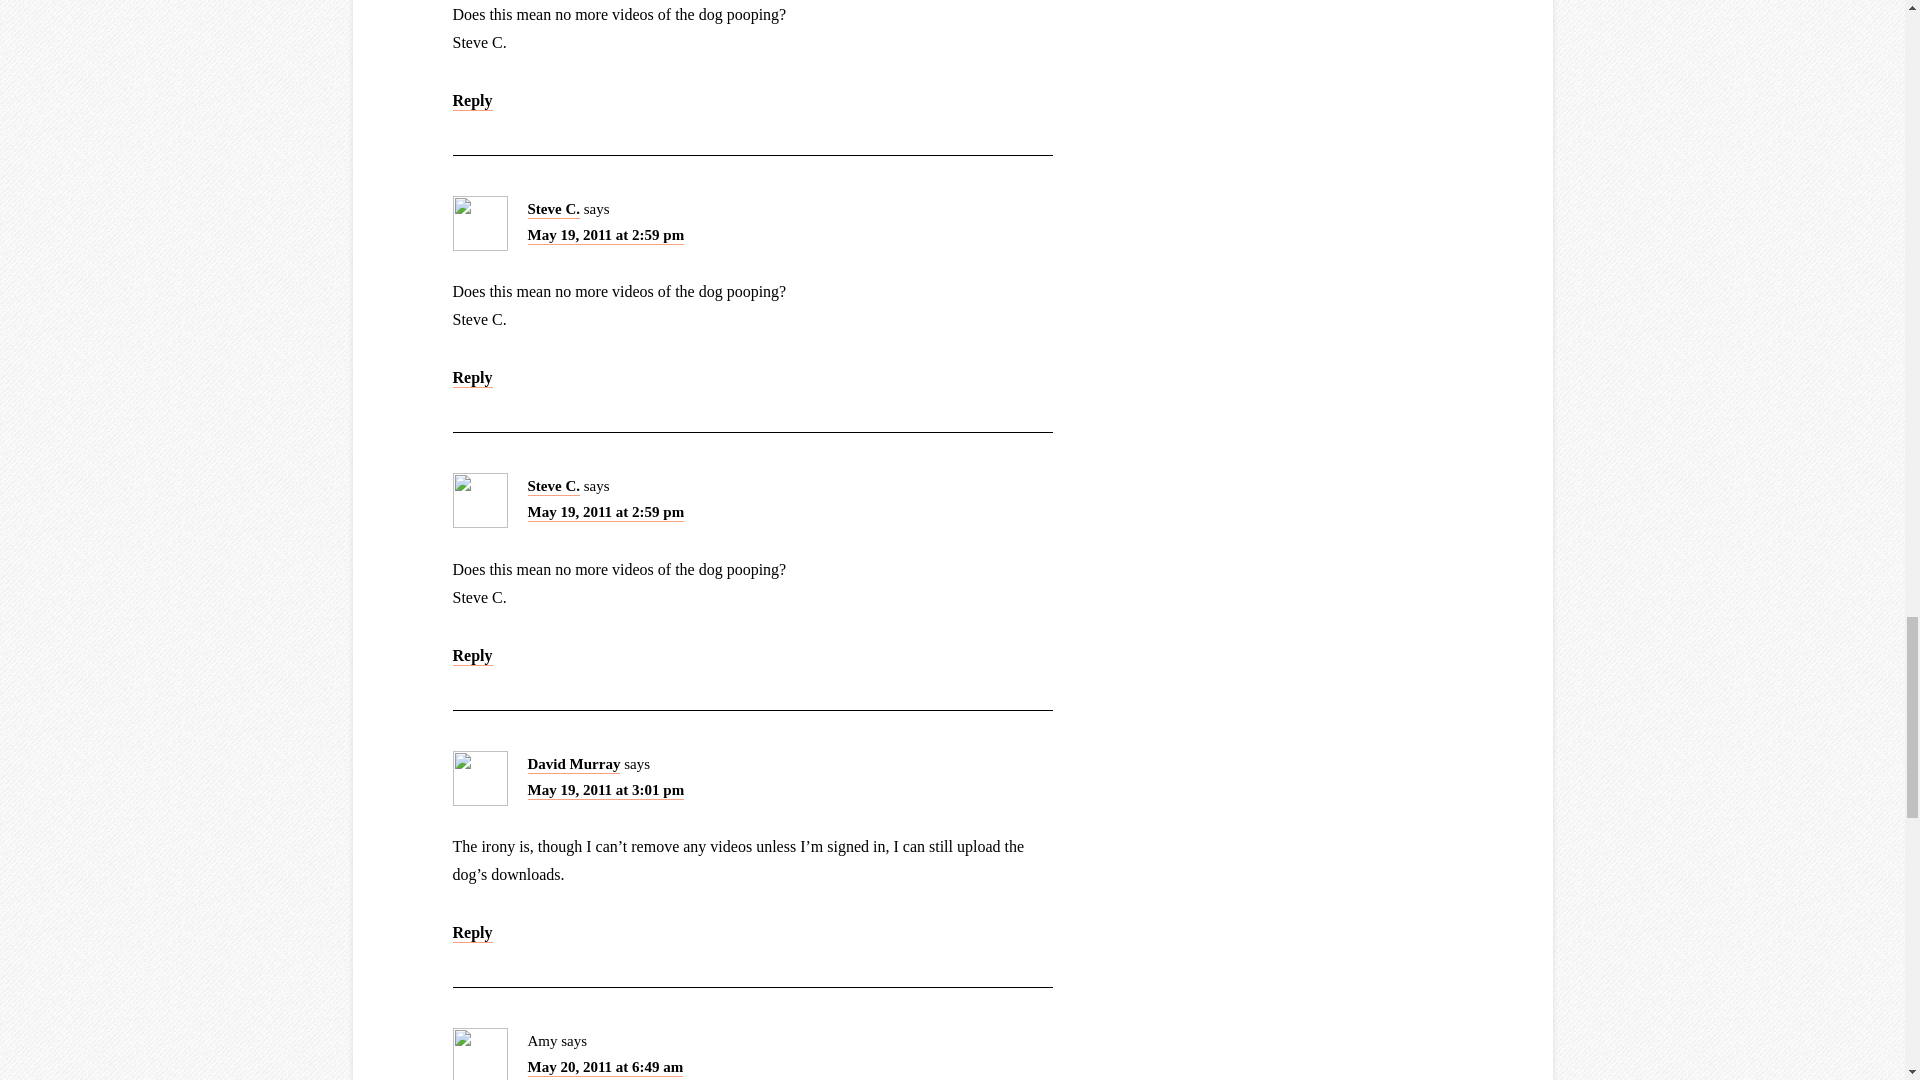 Image resolution: width=1920 pixels, height=1080 pixels. Describe the element at coordinates (554, 208) in the screenshot. I see `Steve C.` at that location.